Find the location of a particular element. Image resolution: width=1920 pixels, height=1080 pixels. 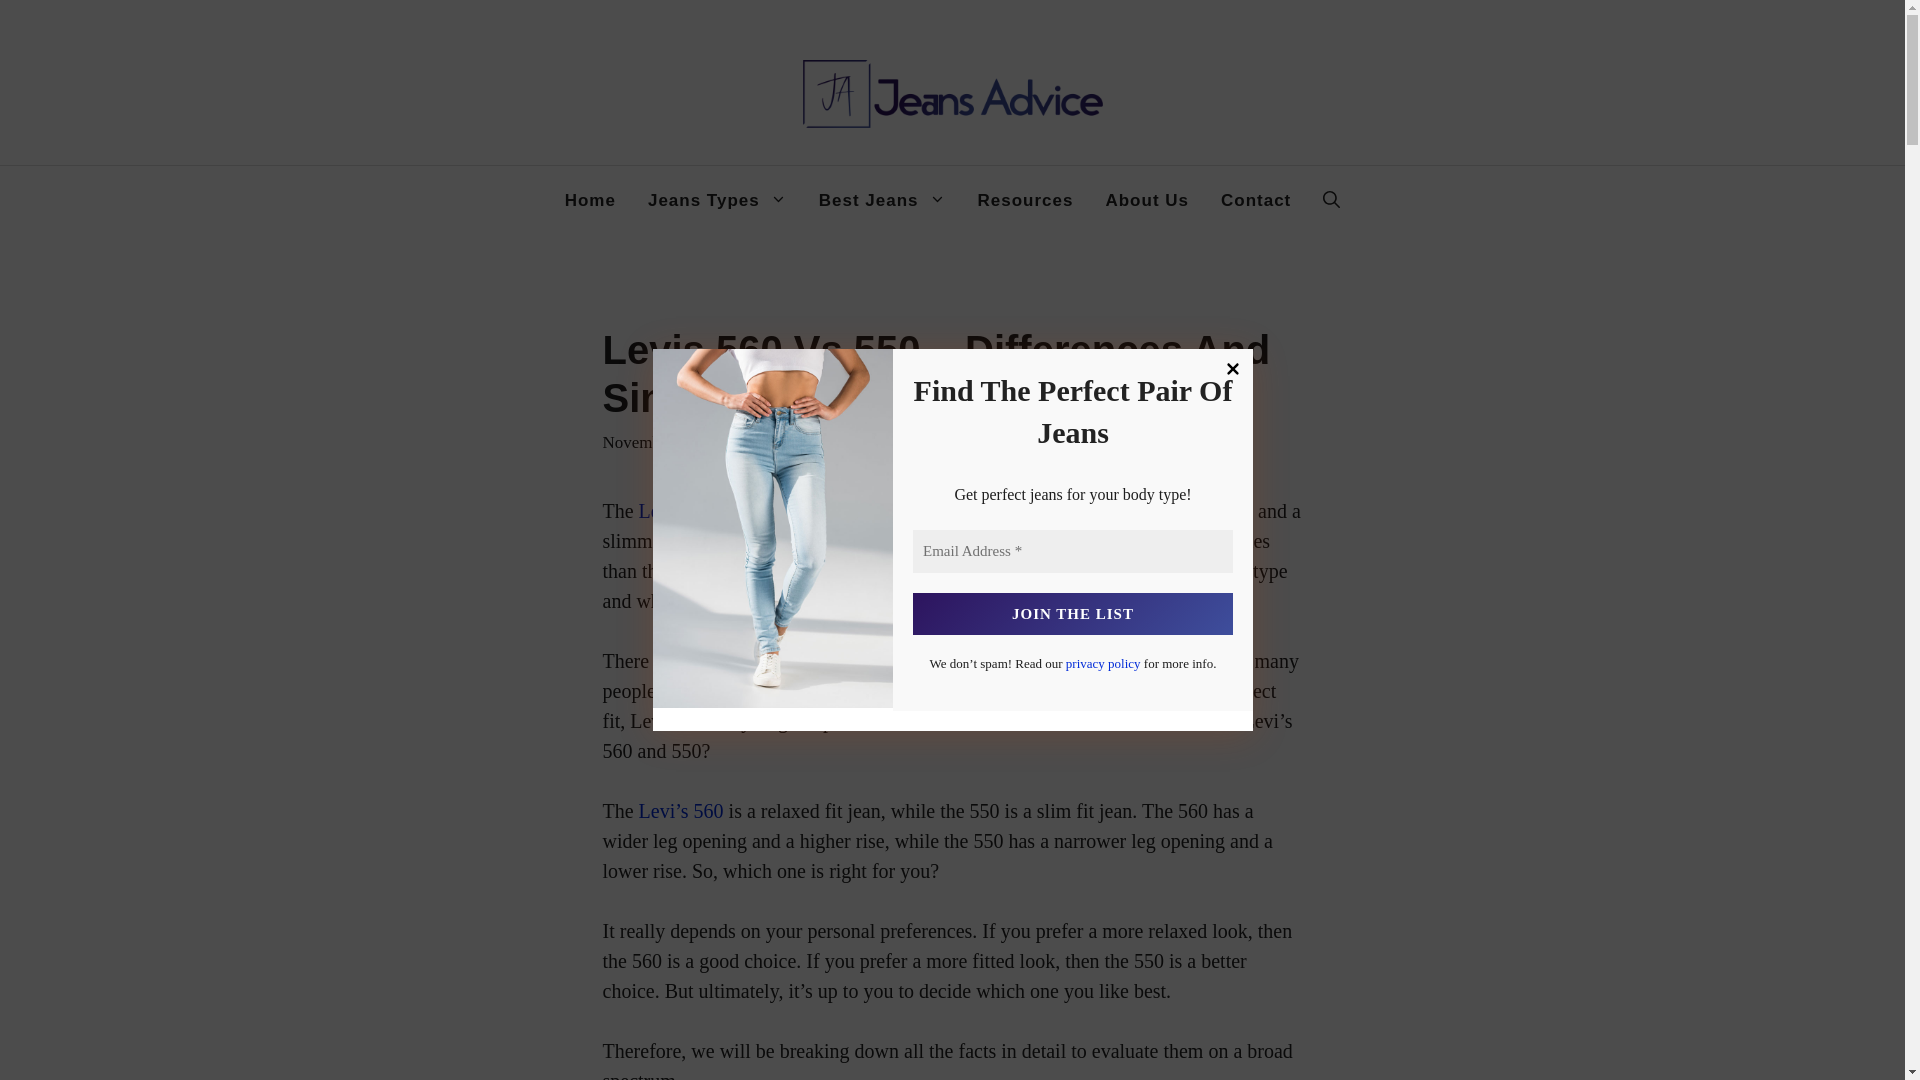

privacy policy is located at coordinates (1102, 662).